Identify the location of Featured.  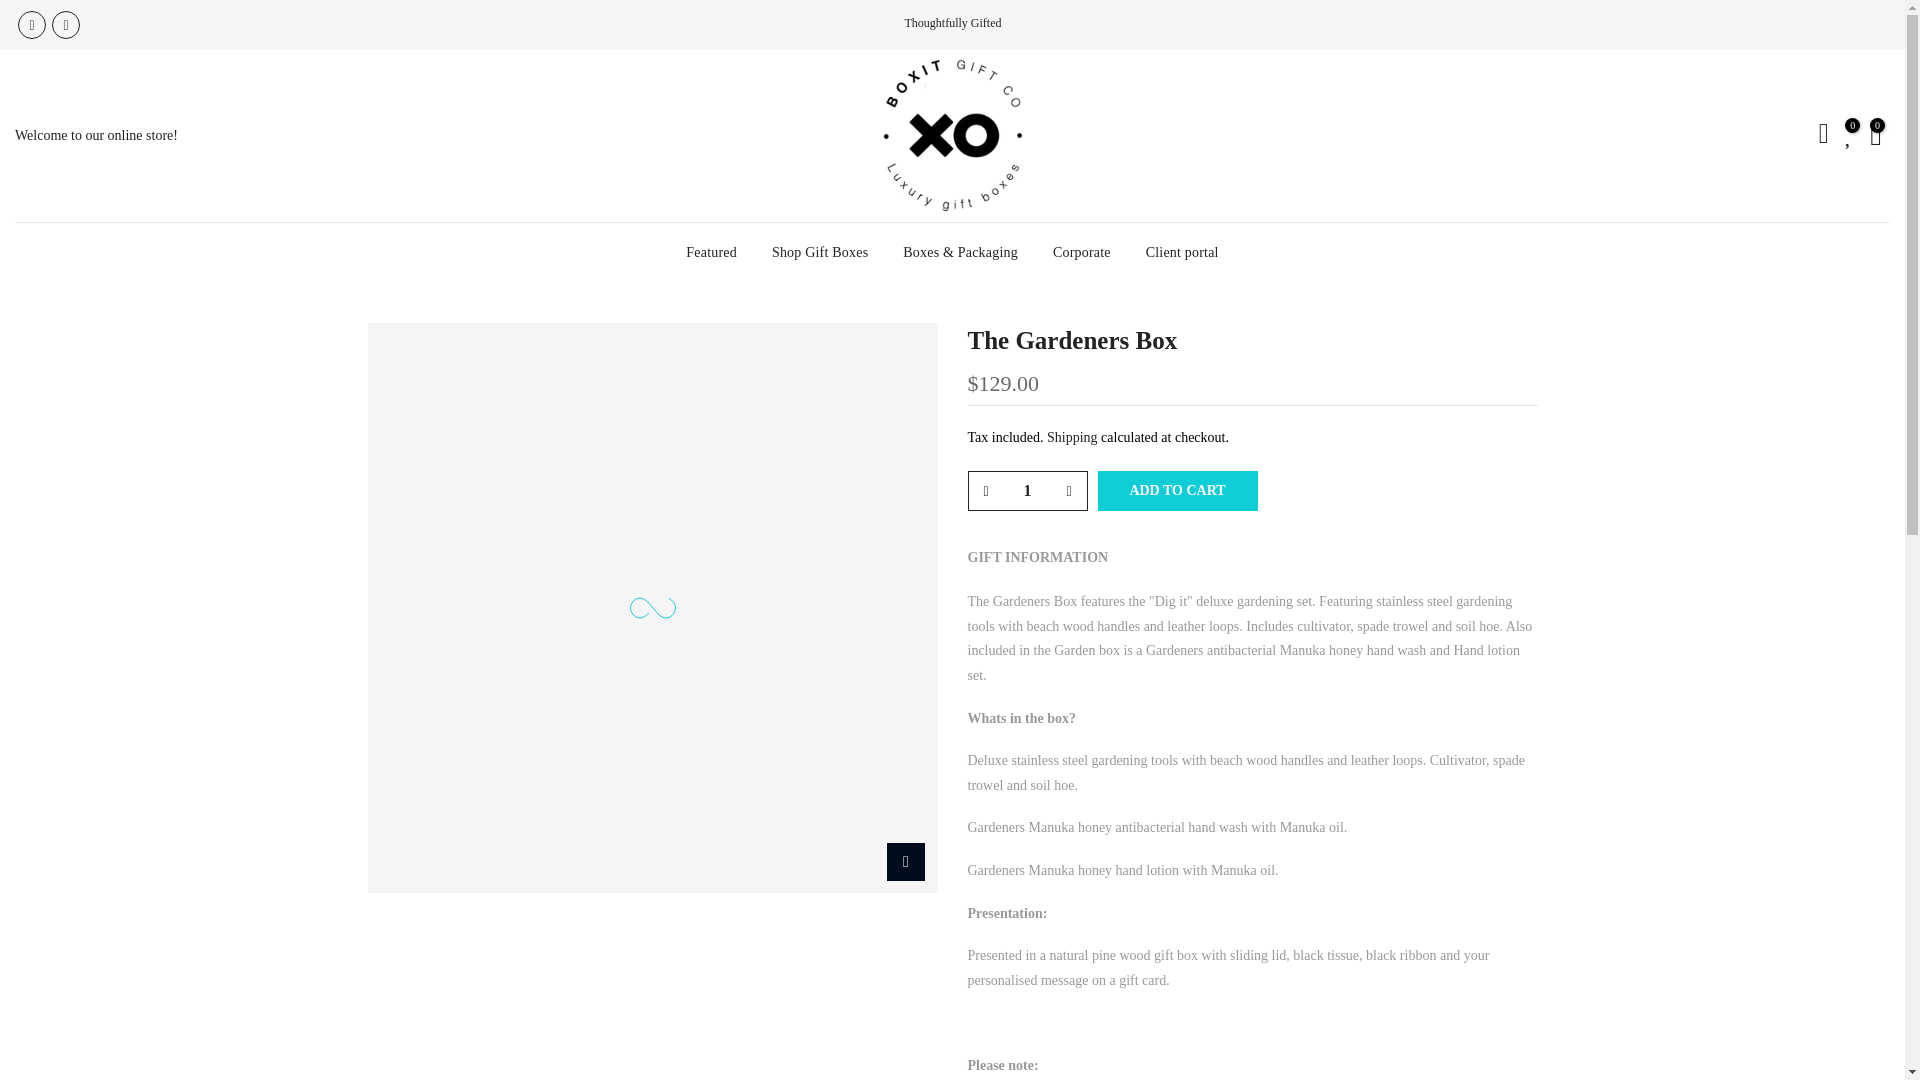
(711, 252).